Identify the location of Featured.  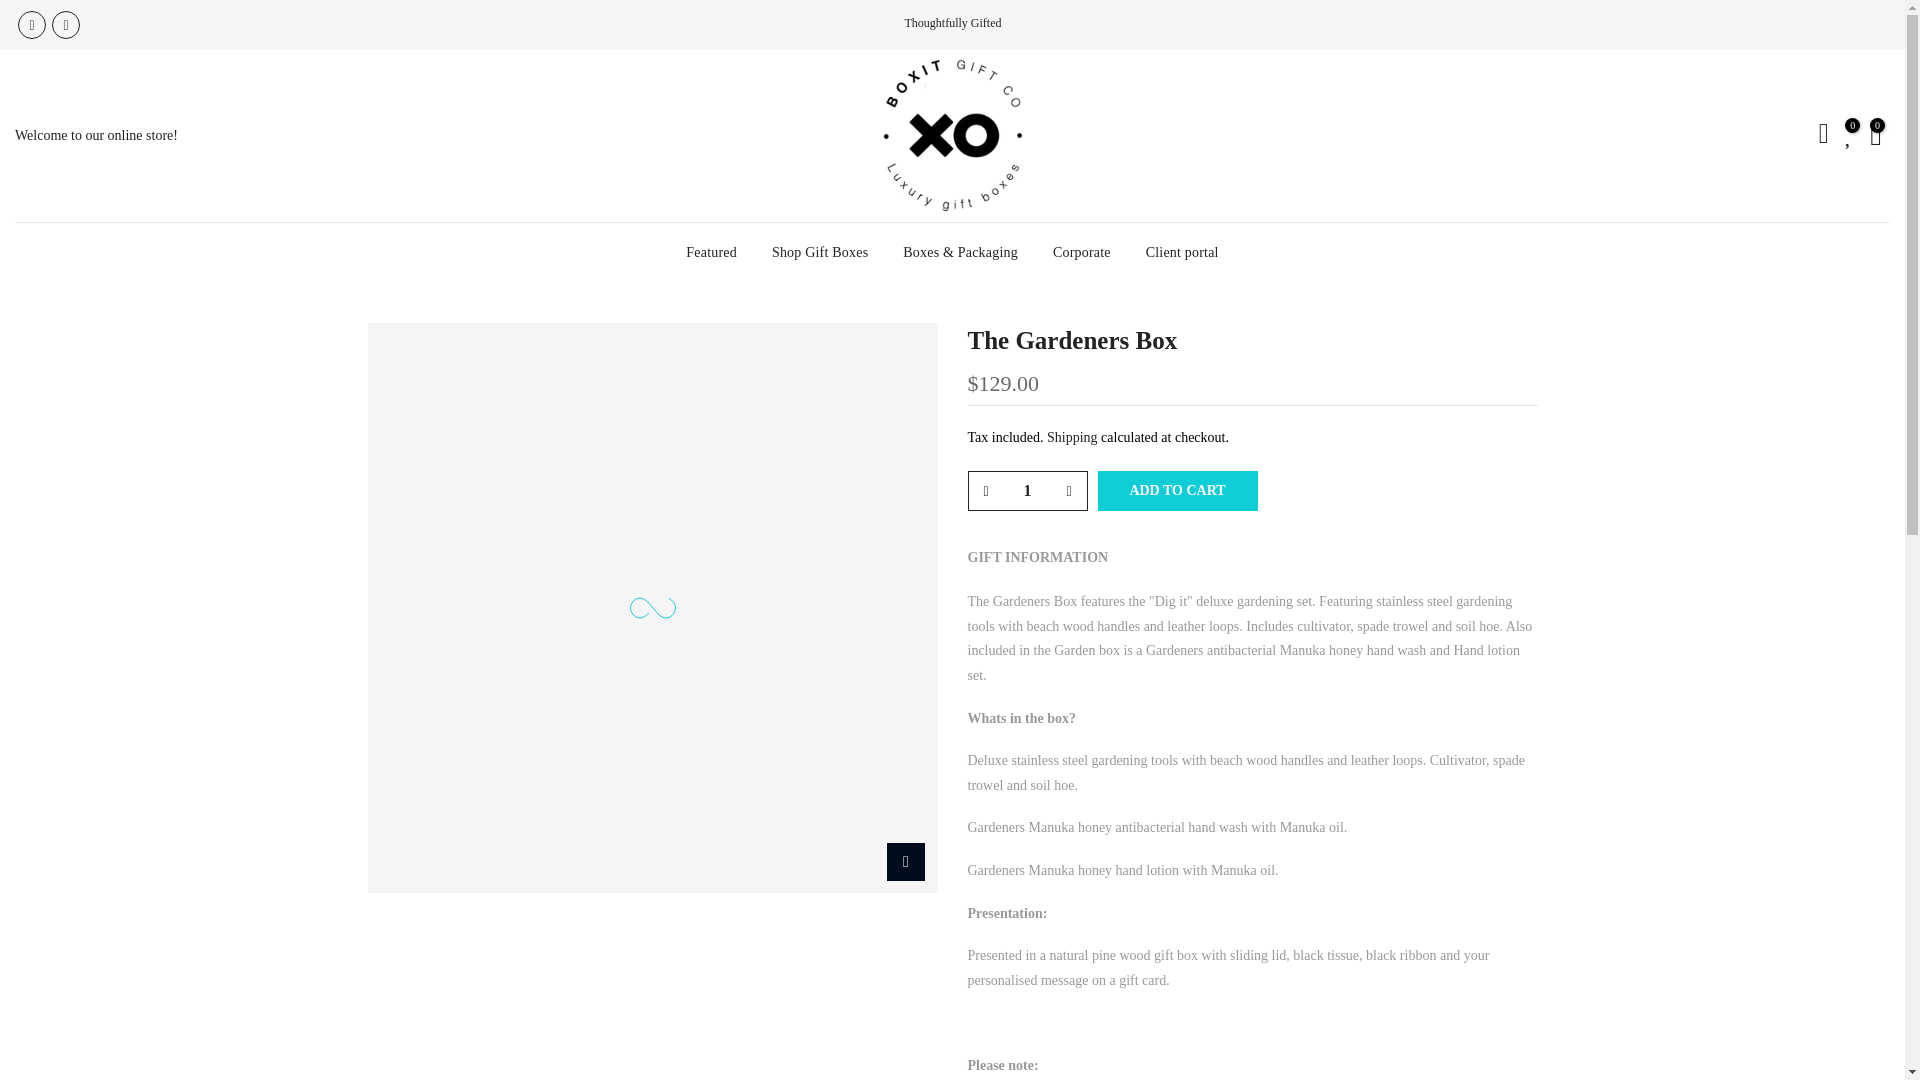
(711, 252).